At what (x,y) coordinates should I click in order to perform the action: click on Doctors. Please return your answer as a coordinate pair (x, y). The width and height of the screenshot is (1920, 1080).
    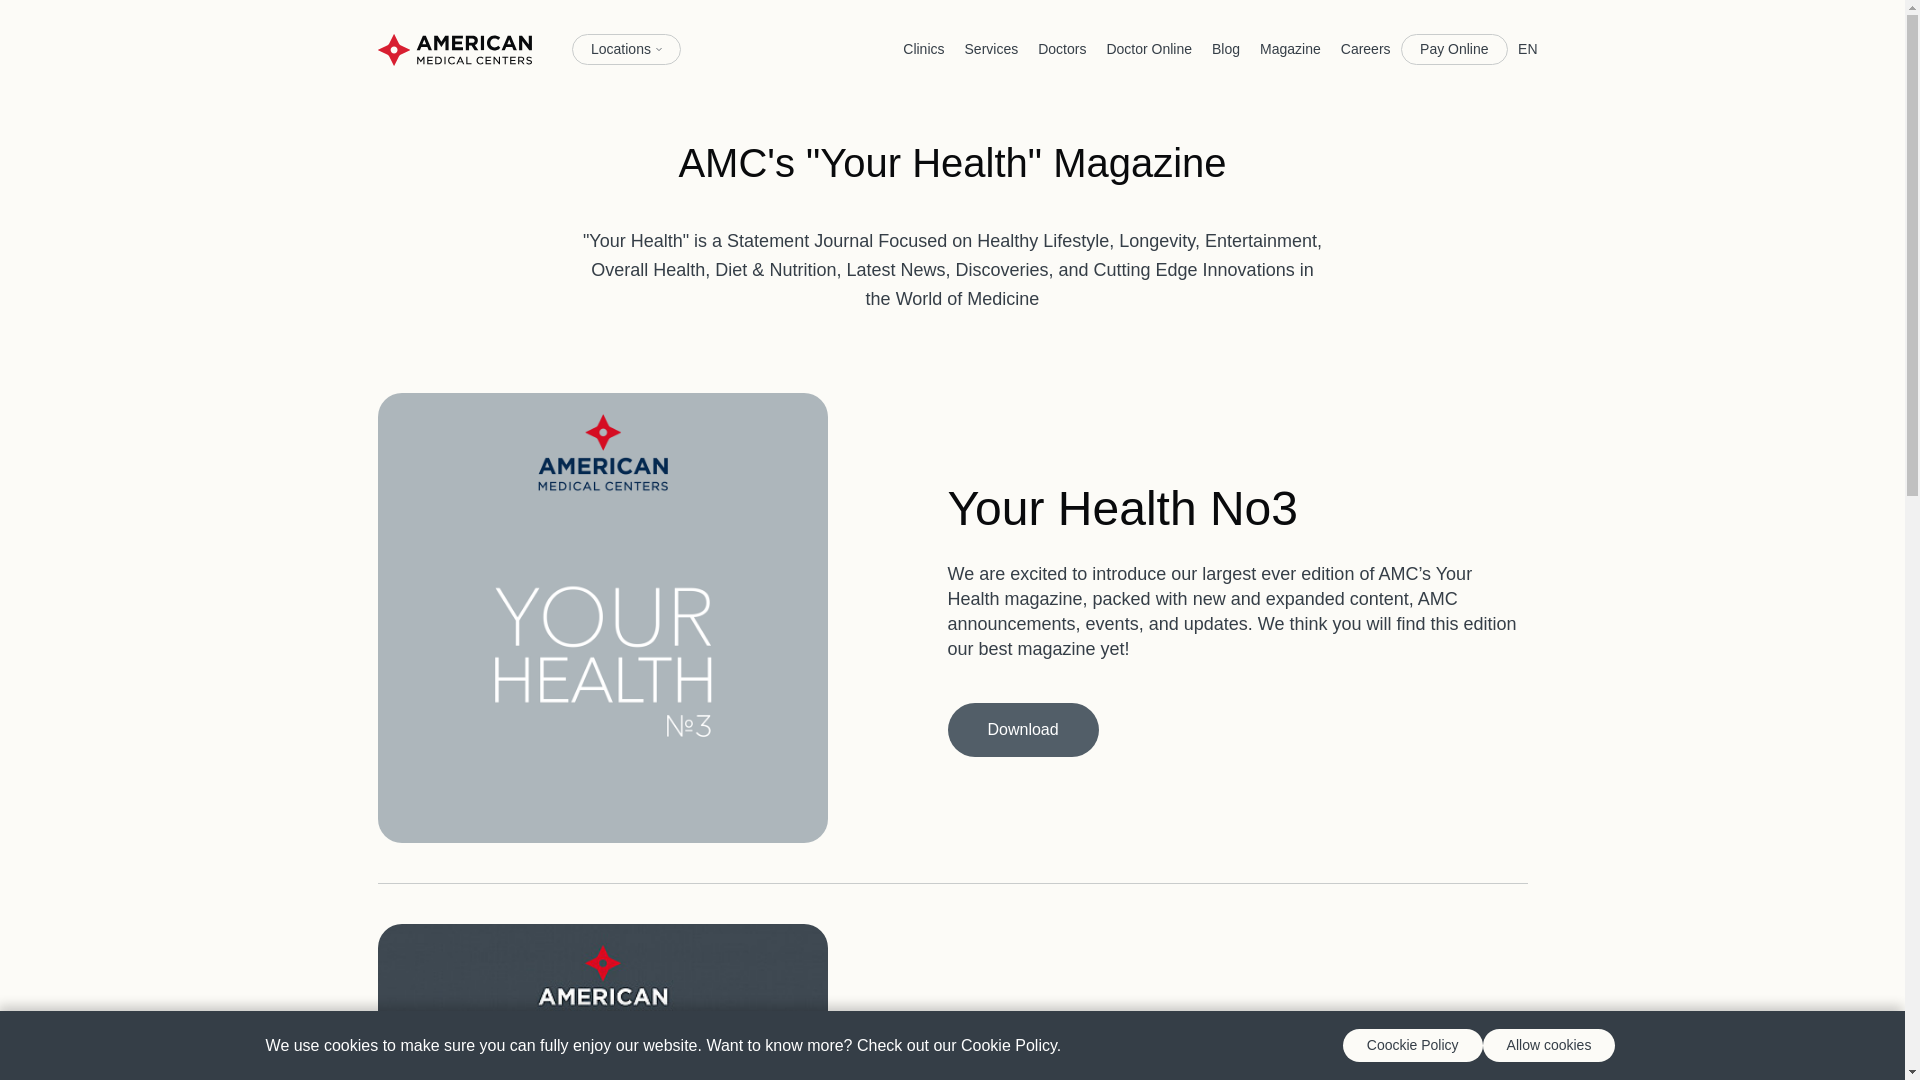
    Looking at the image, I should click on (1062, 48).